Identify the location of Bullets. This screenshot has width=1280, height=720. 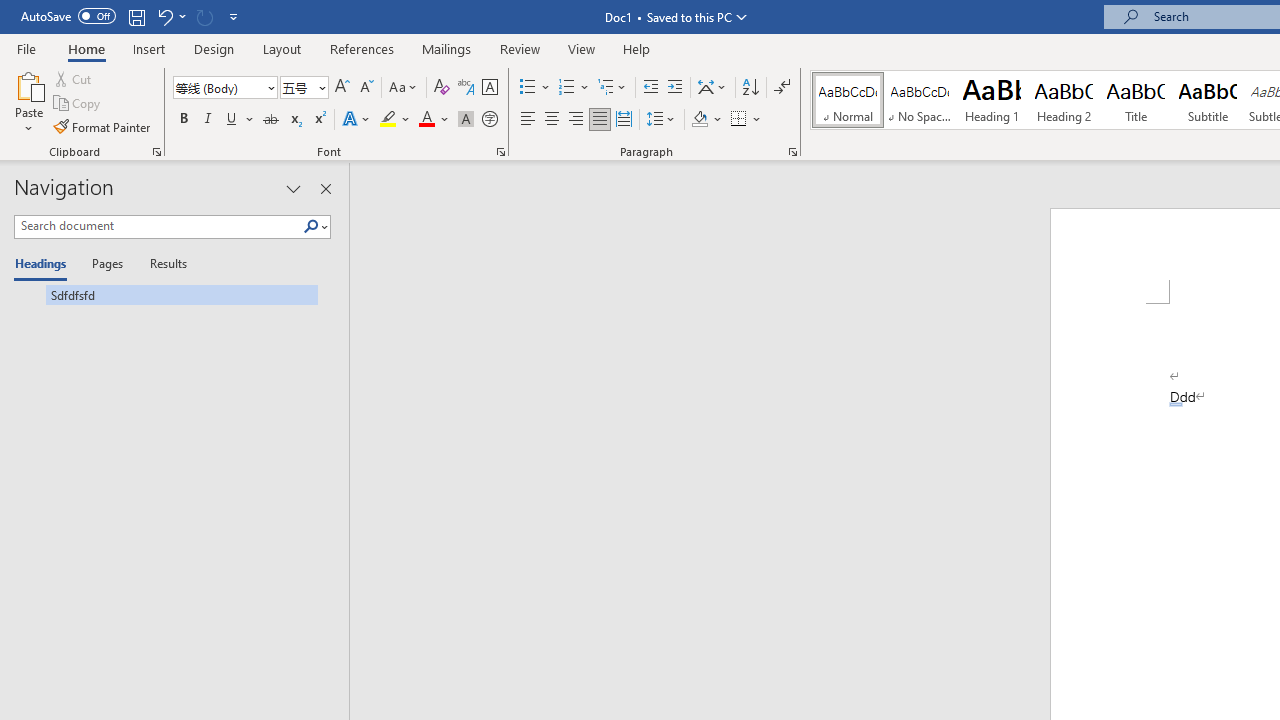
(536, 88).